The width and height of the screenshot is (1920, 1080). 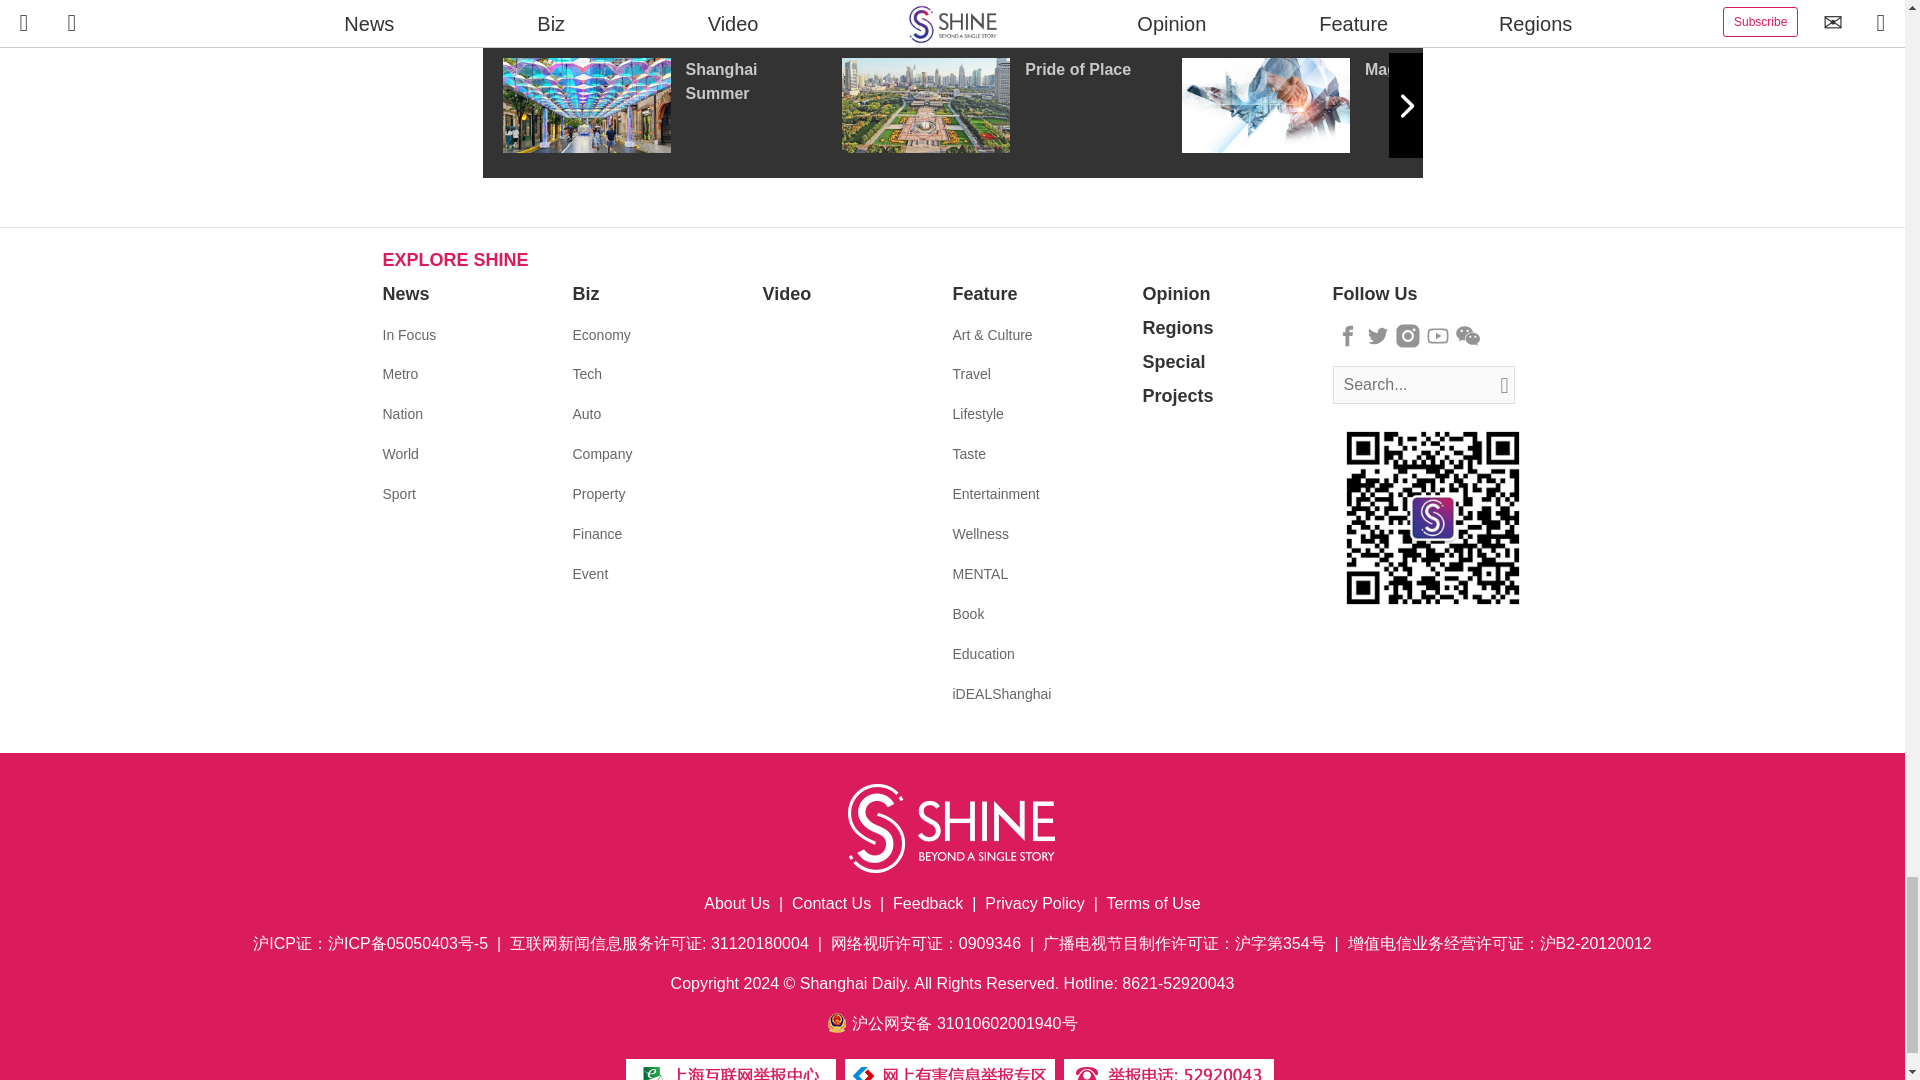 I want to click on Follow us on Twitter, so click(x=1378, y=336).